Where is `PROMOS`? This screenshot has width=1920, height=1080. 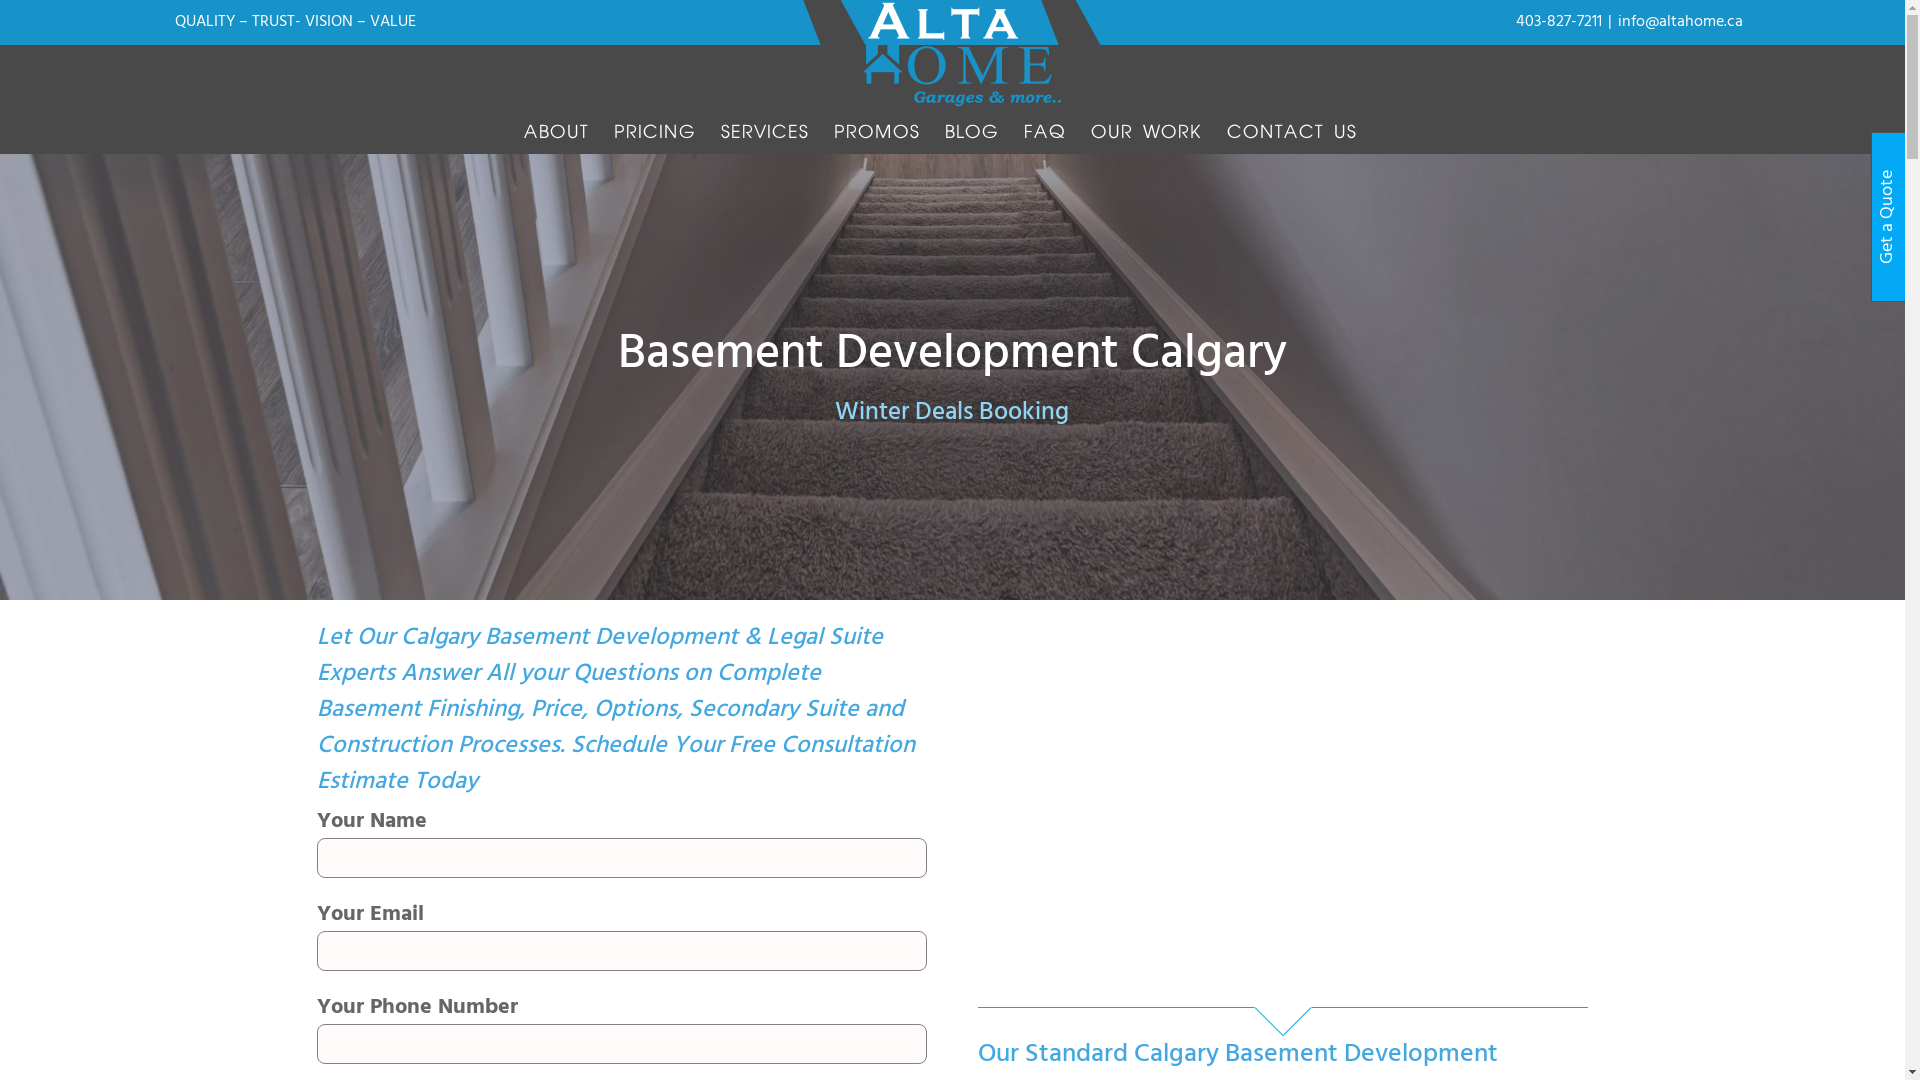
PROMOS is located at coordinates (877, 132).